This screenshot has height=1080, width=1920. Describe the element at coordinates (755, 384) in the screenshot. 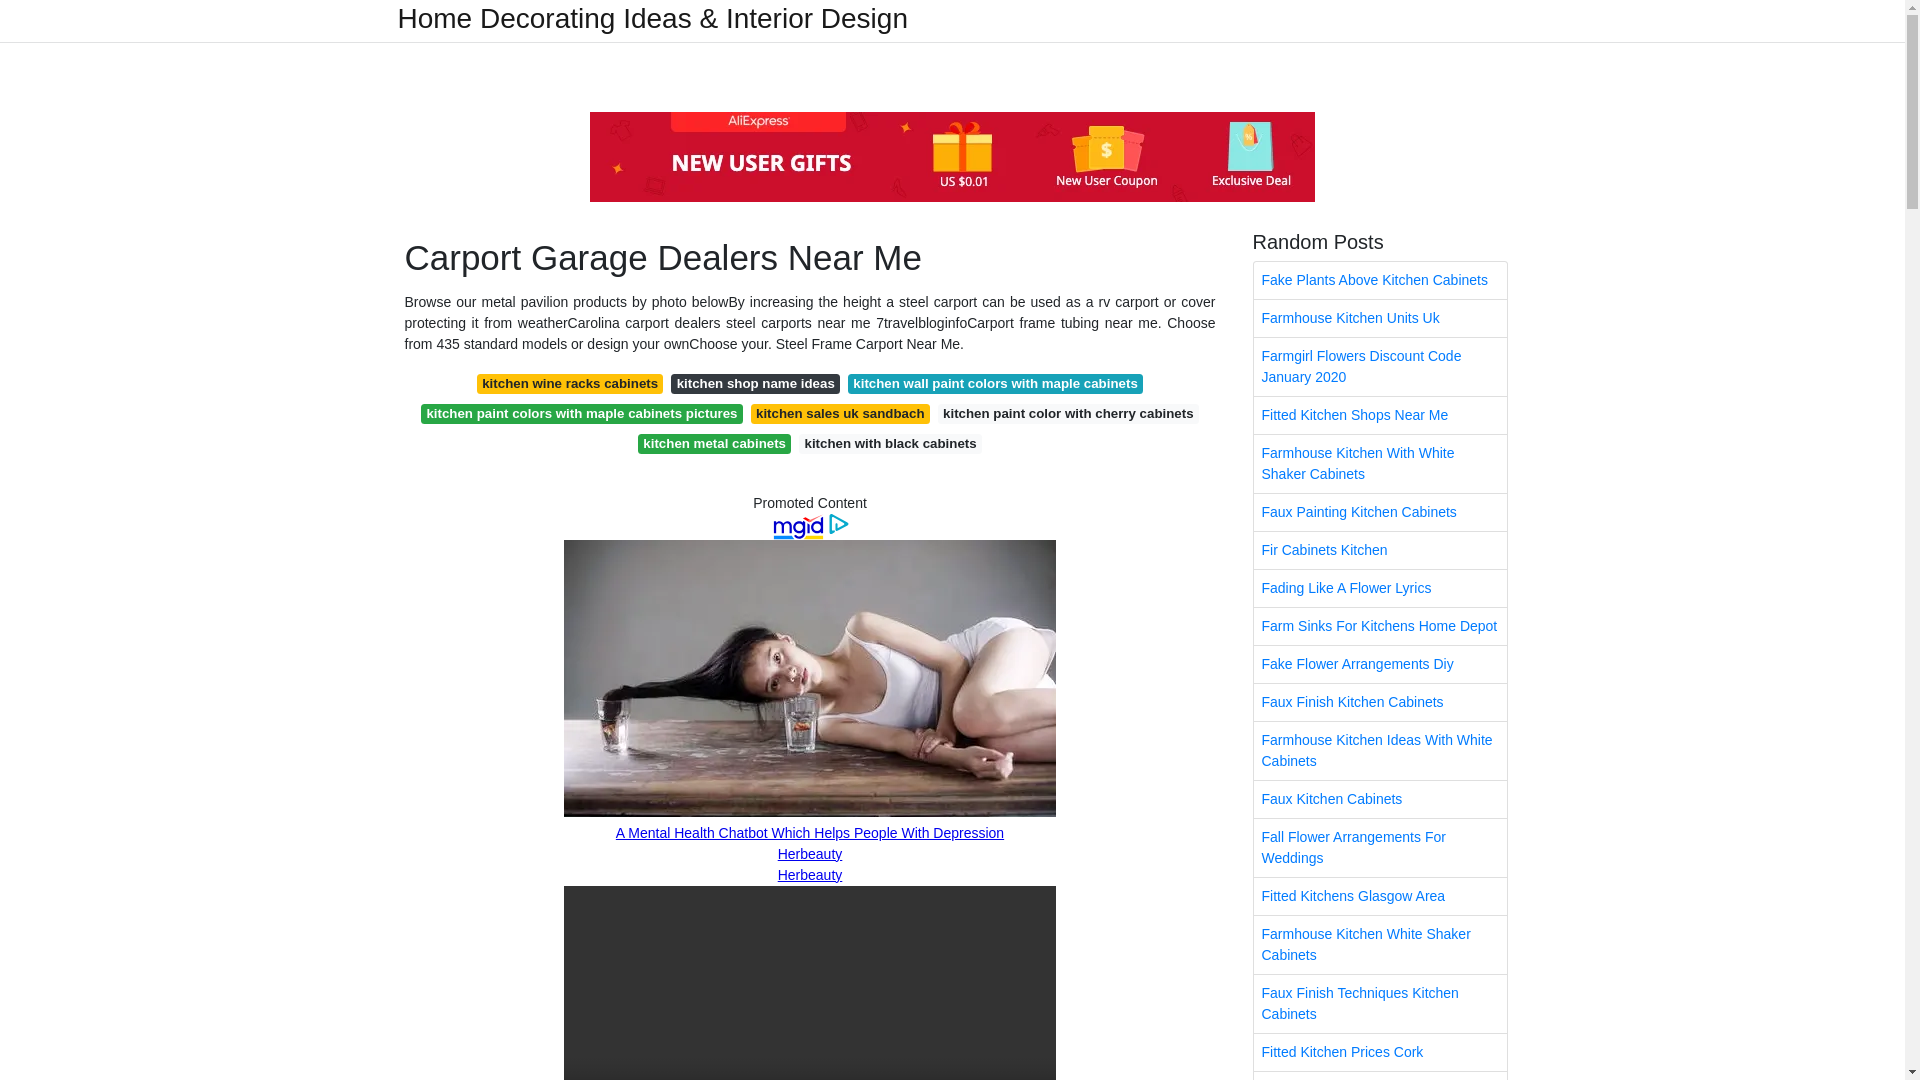

I see `kitchen shop name ideas` at that location.